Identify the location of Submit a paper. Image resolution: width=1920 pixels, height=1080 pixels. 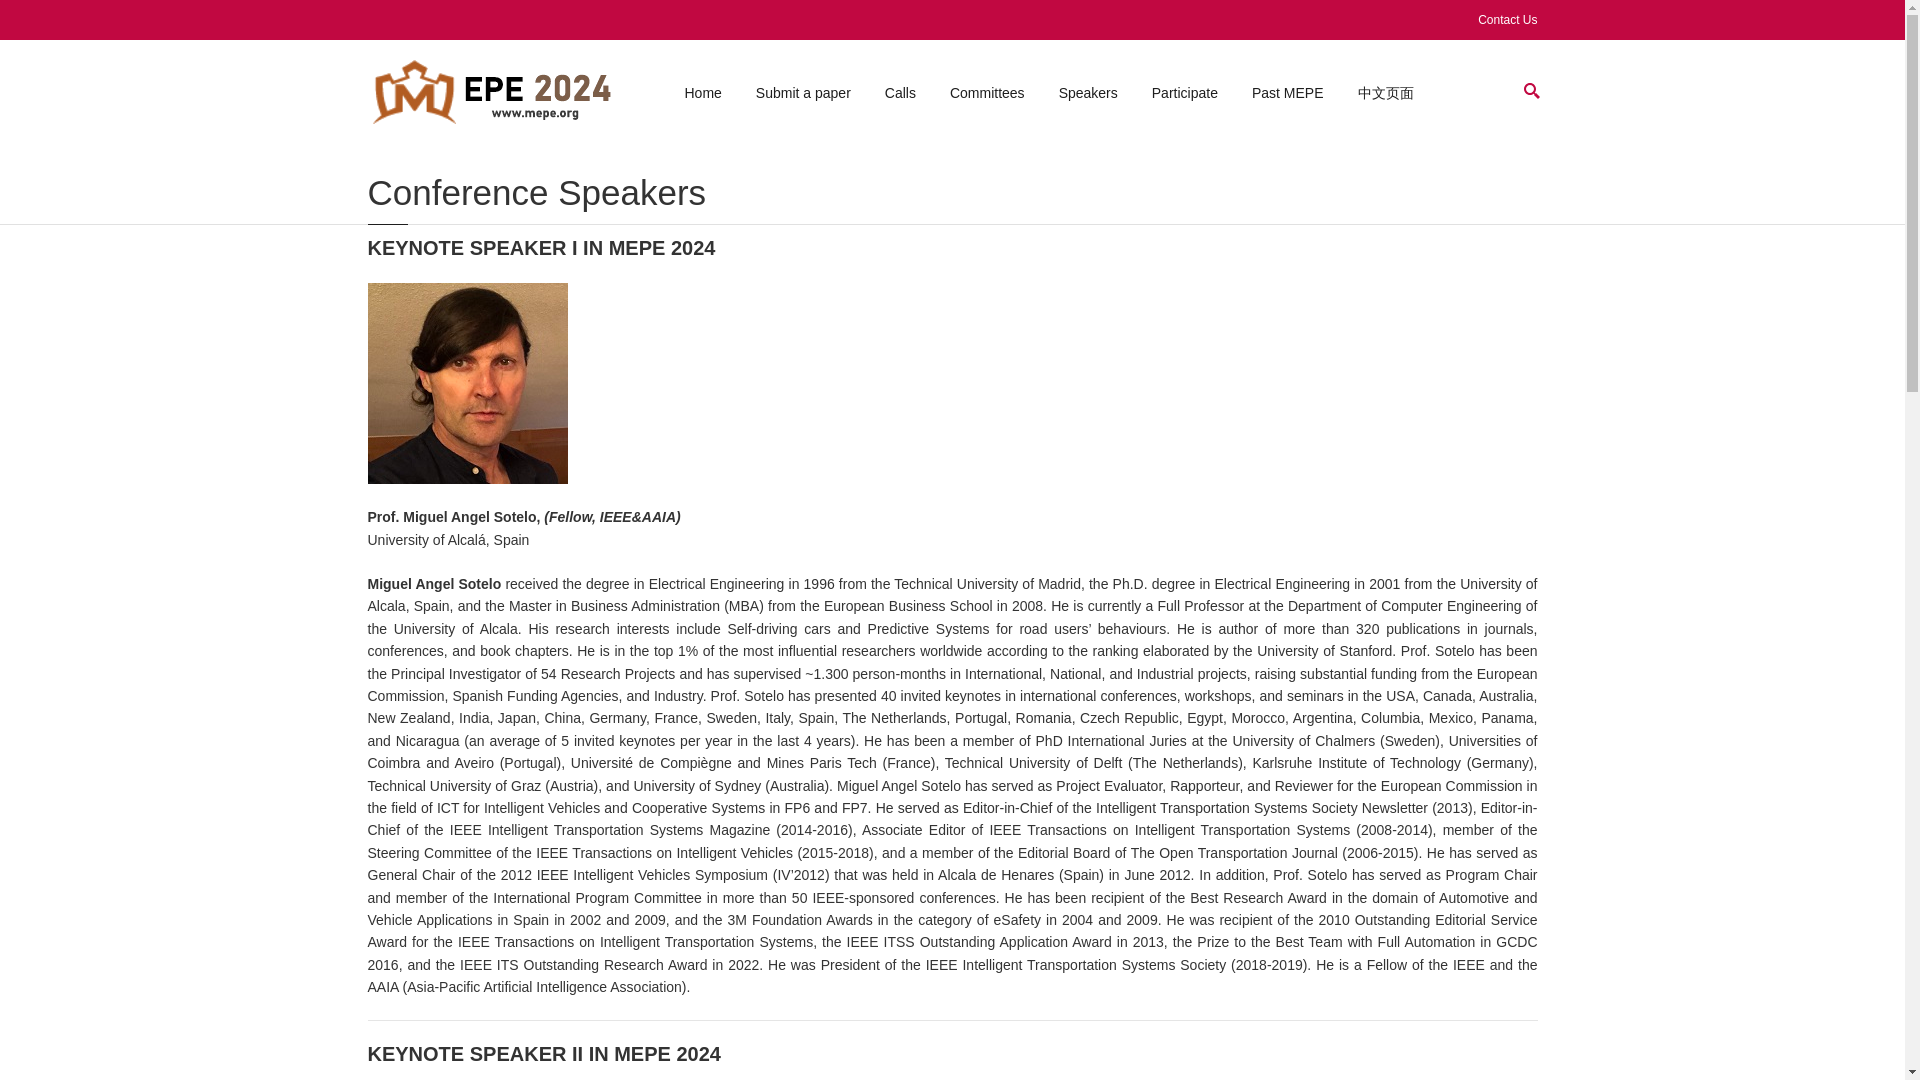
(803, 92).